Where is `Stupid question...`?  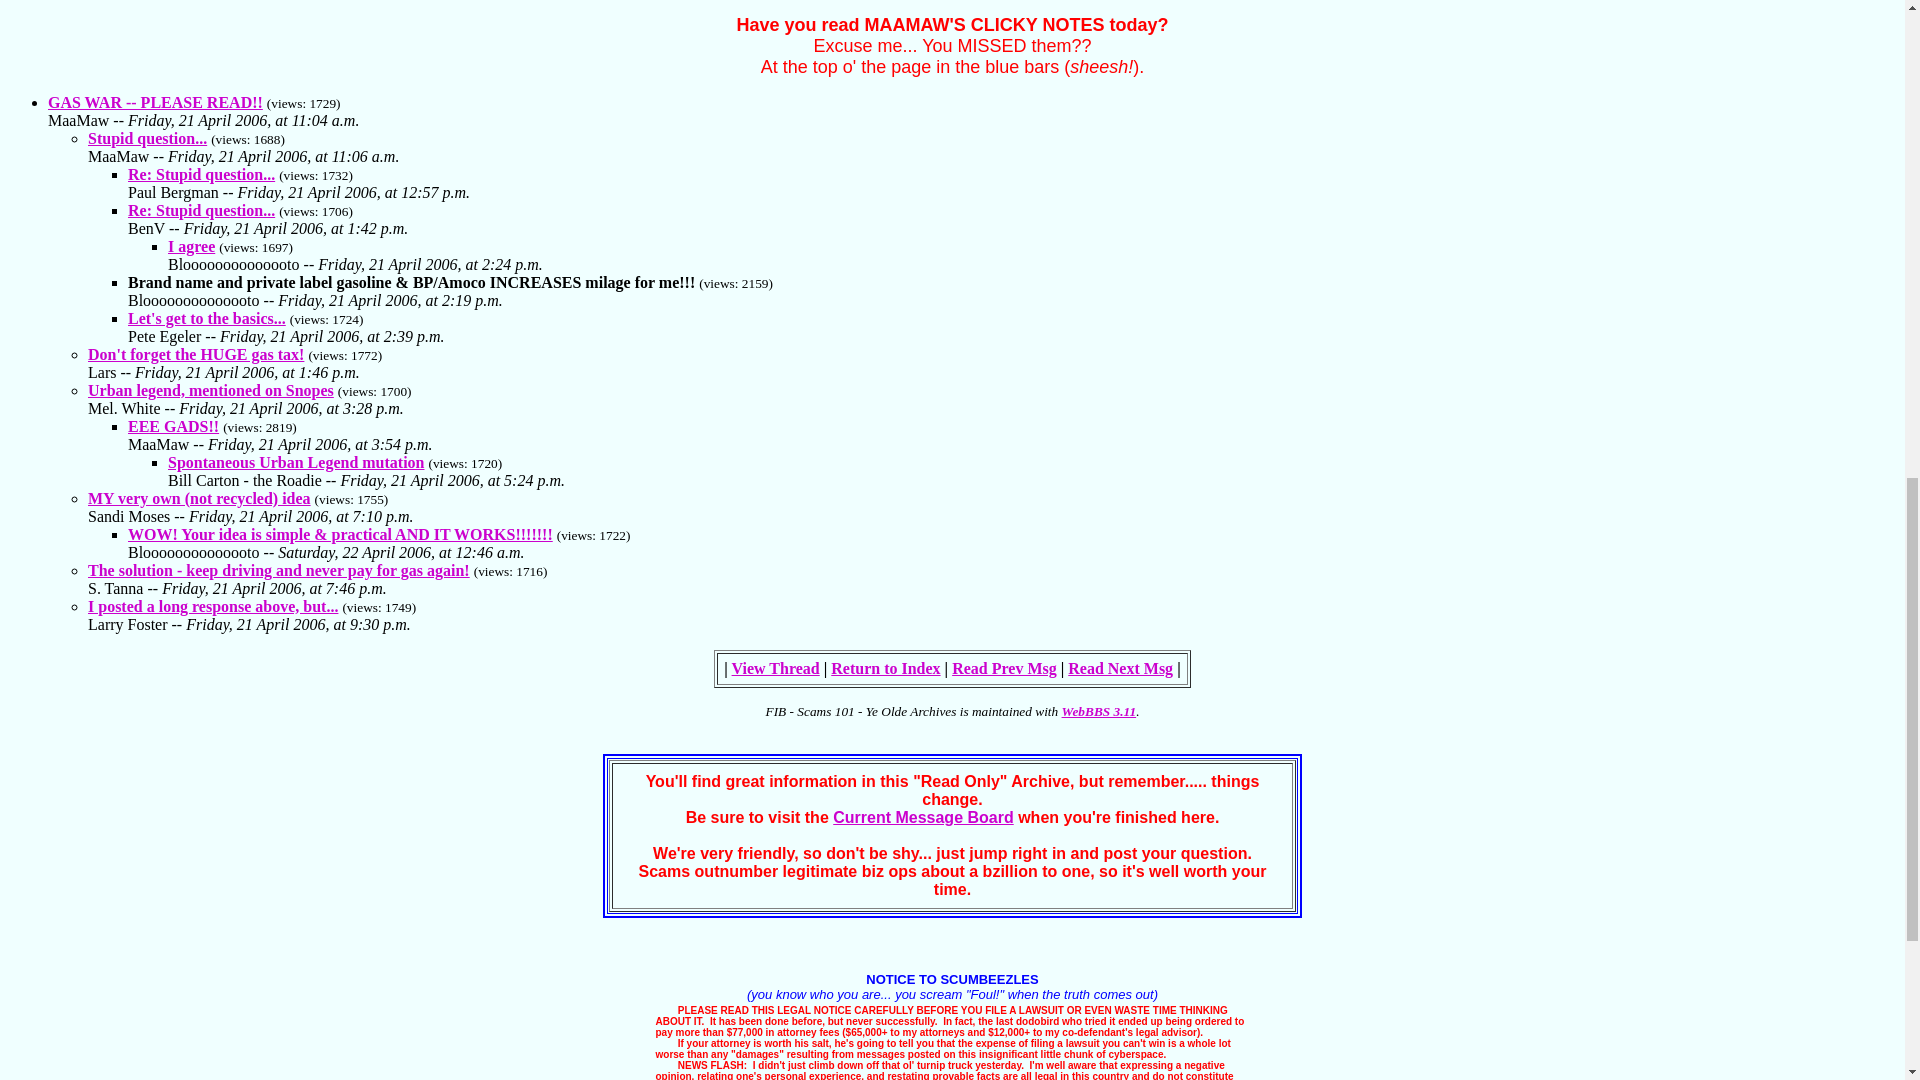 Stupid question... is located at coordinates (148, 138).